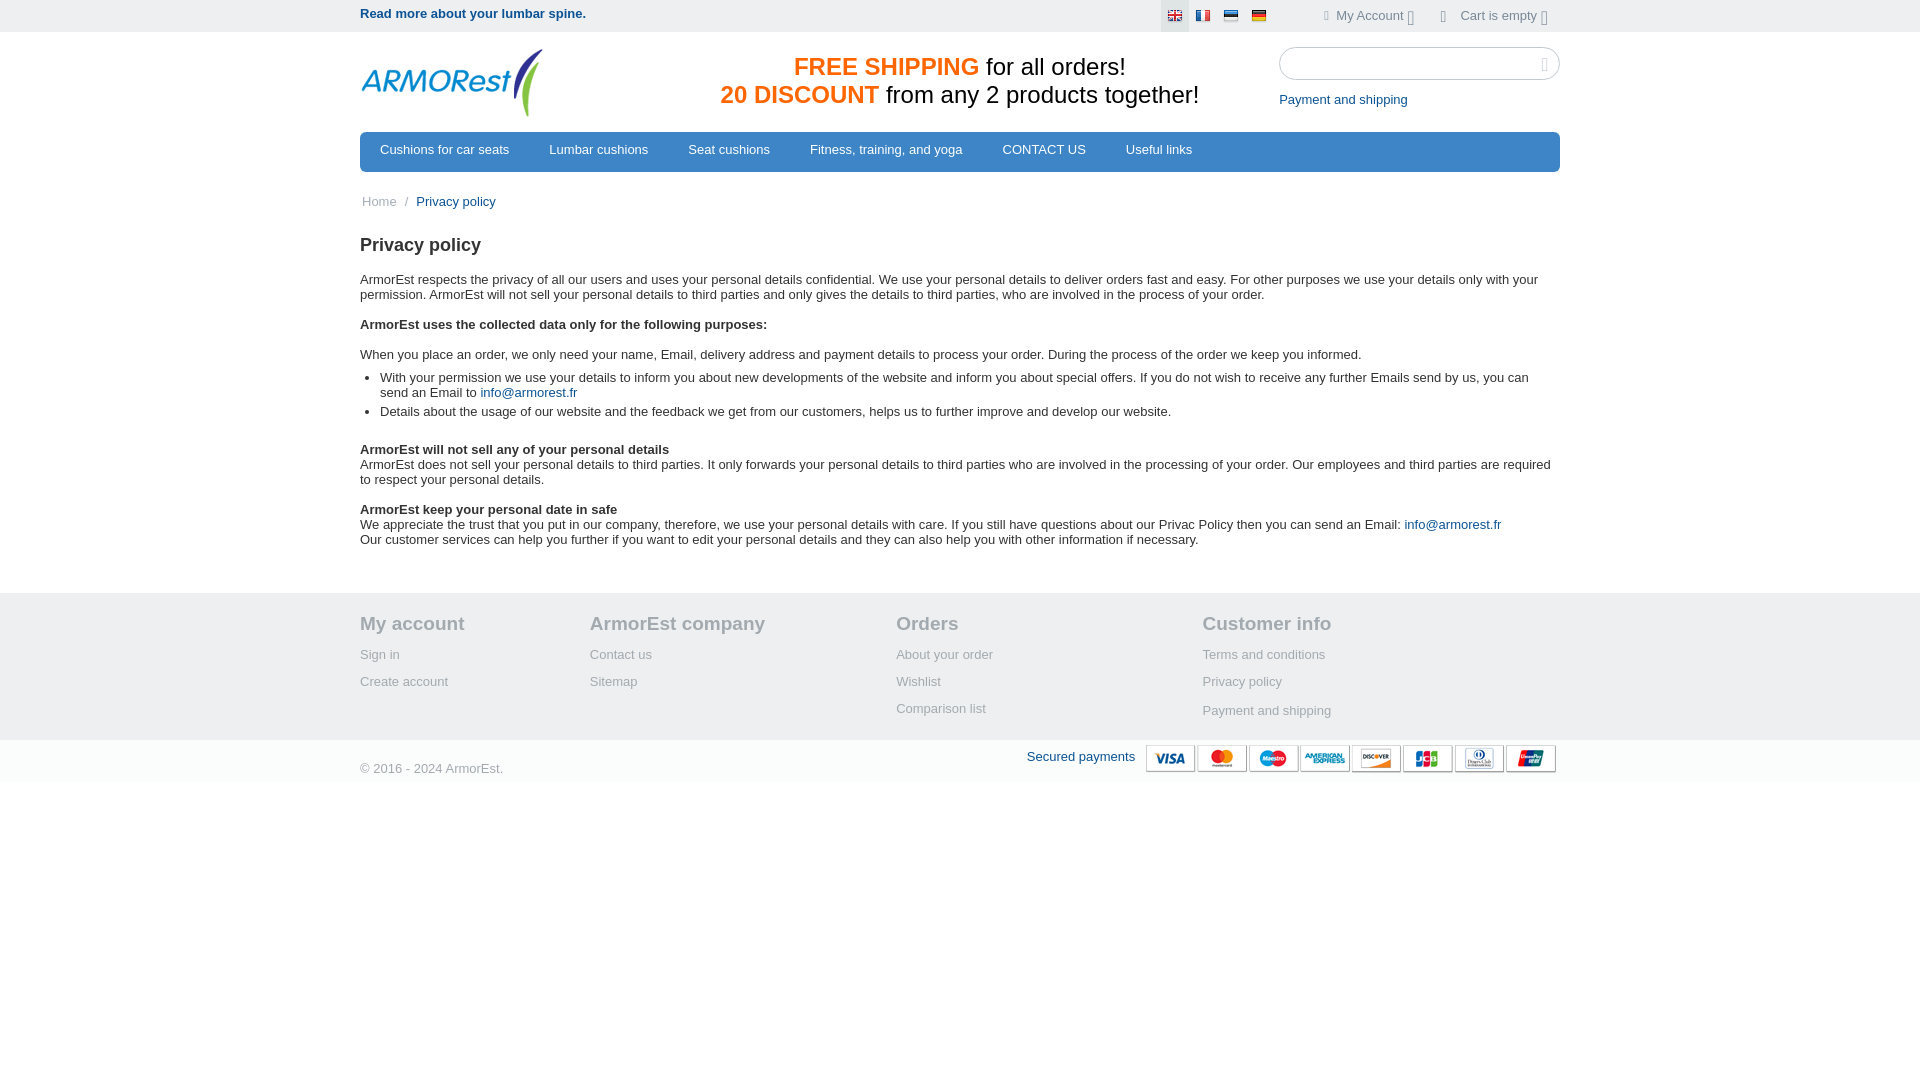  Describe the element at coordinates (444, 151) in the screenshot. I see `Cushions for car seats` at that location.